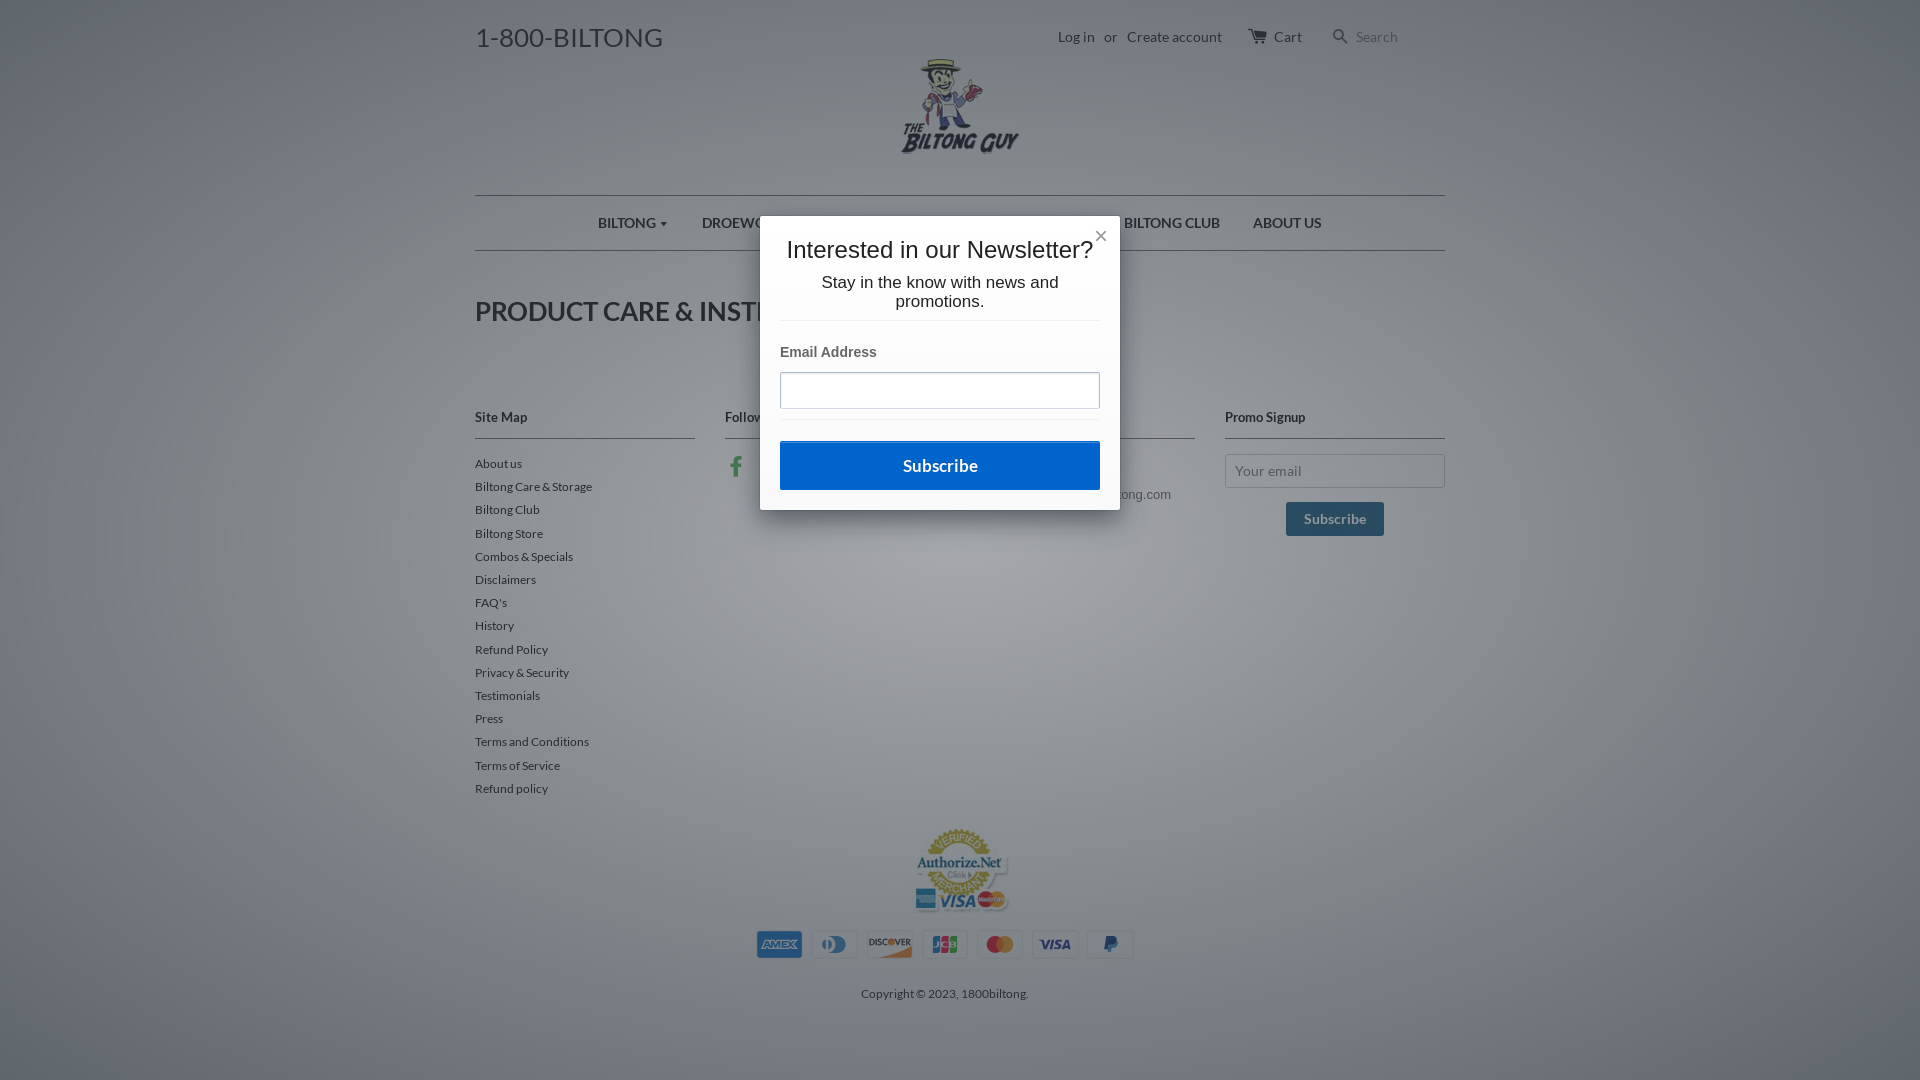 This screenshot has height=1080, width=1920. Describe the element at coordinates (490, 602) in the screenshot. I see `FAQ's` at that location.